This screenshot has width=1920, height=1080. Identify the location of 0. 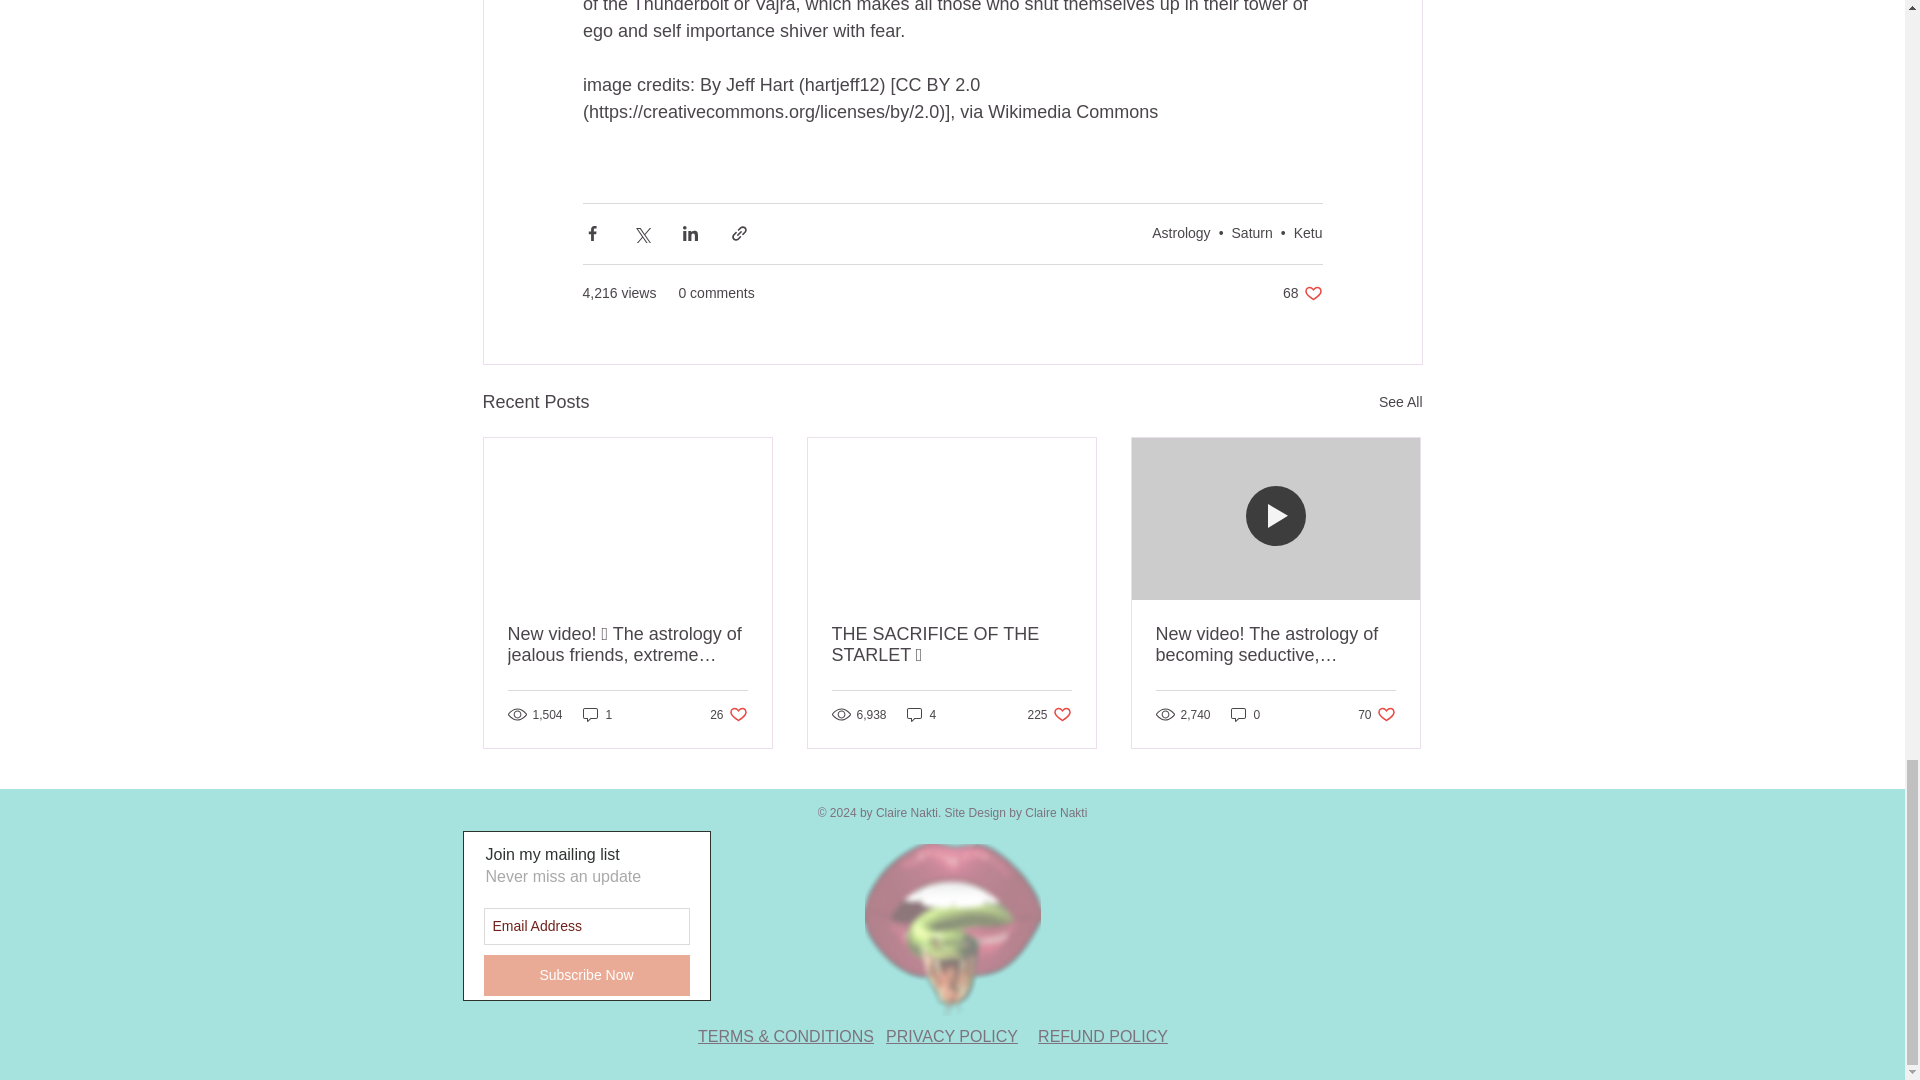
(1180, 232).